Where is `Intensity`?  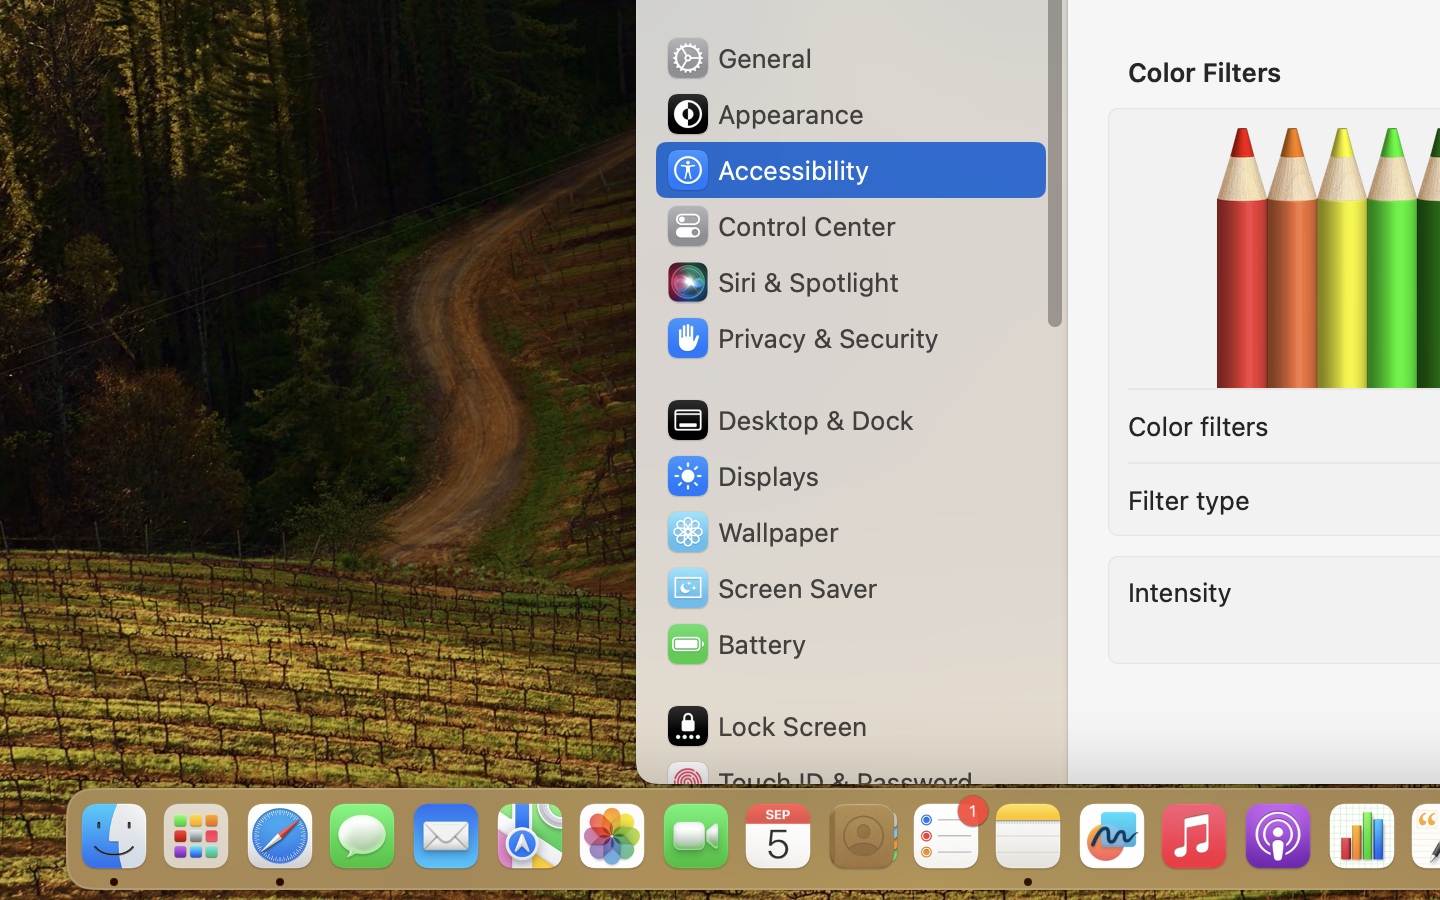 Intensity is located at coordinates (1180, 592).